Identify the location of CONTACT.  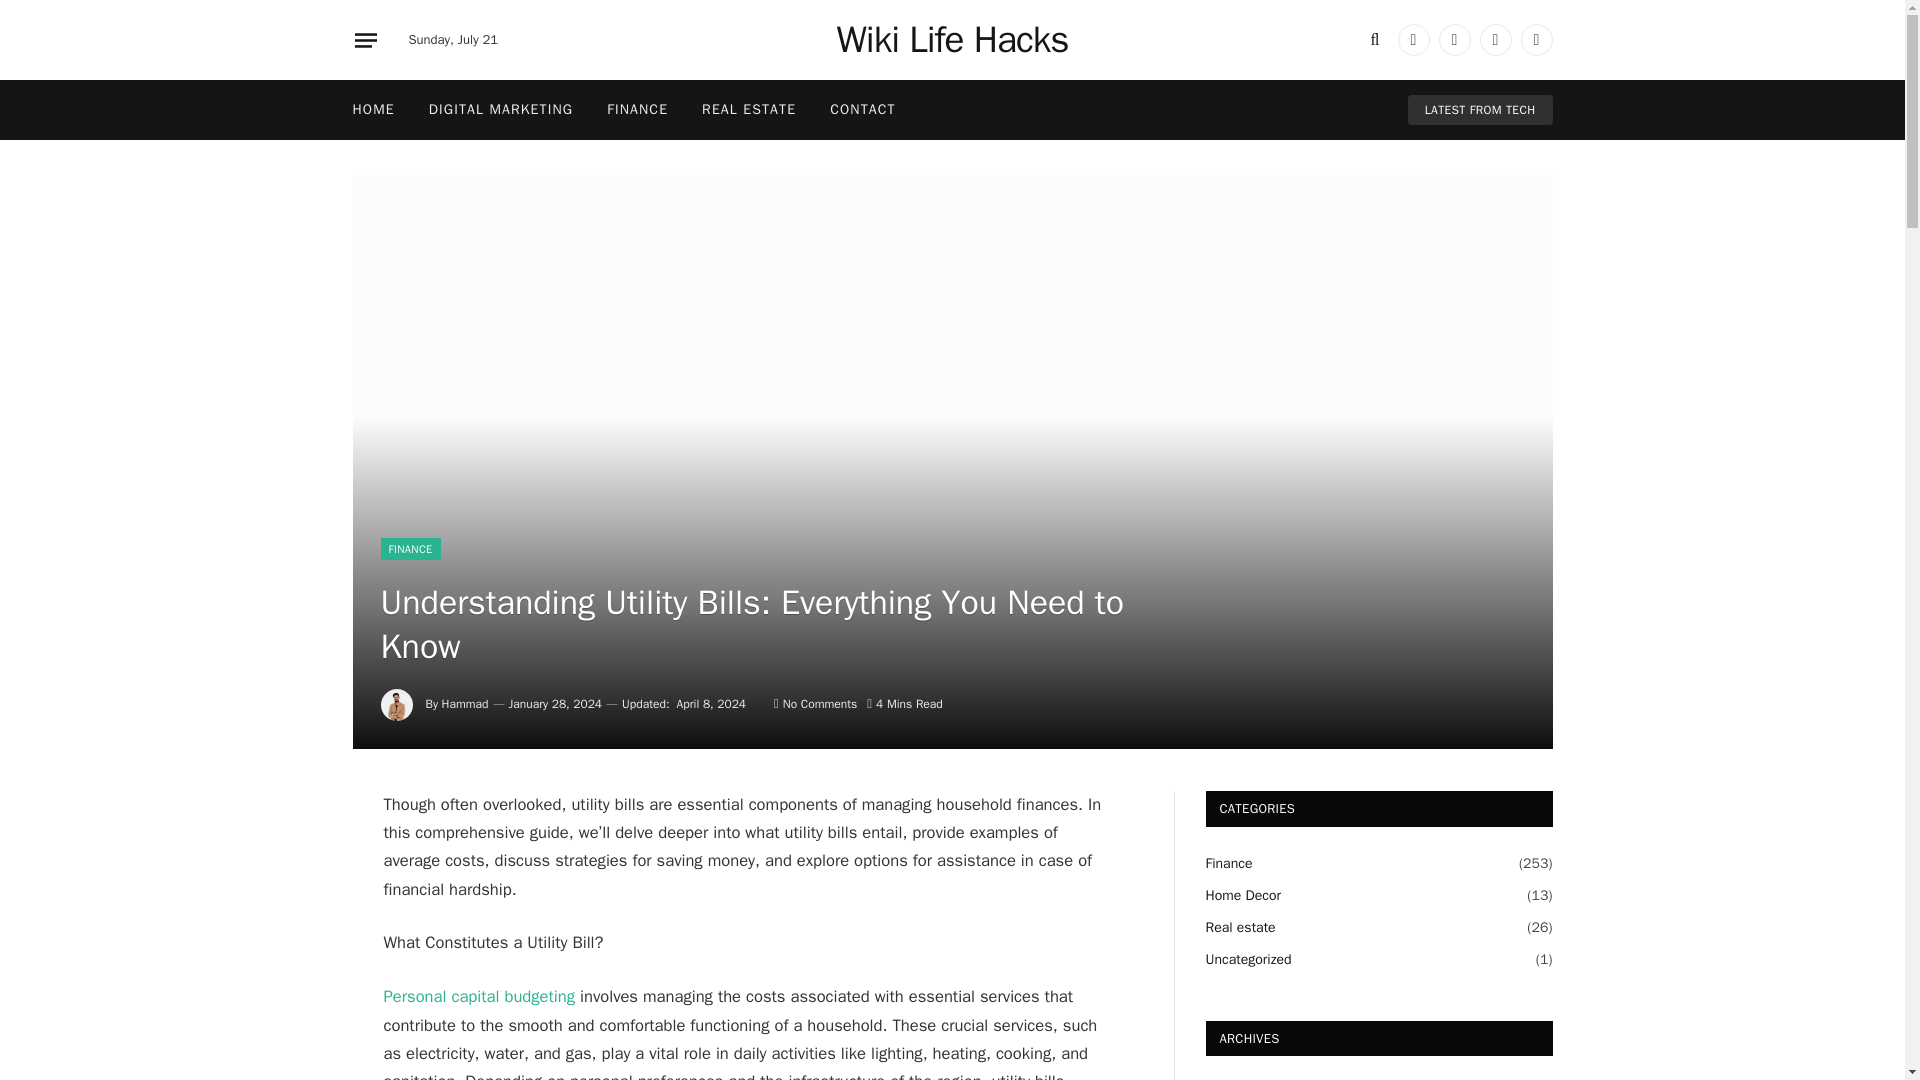
(862, 110).